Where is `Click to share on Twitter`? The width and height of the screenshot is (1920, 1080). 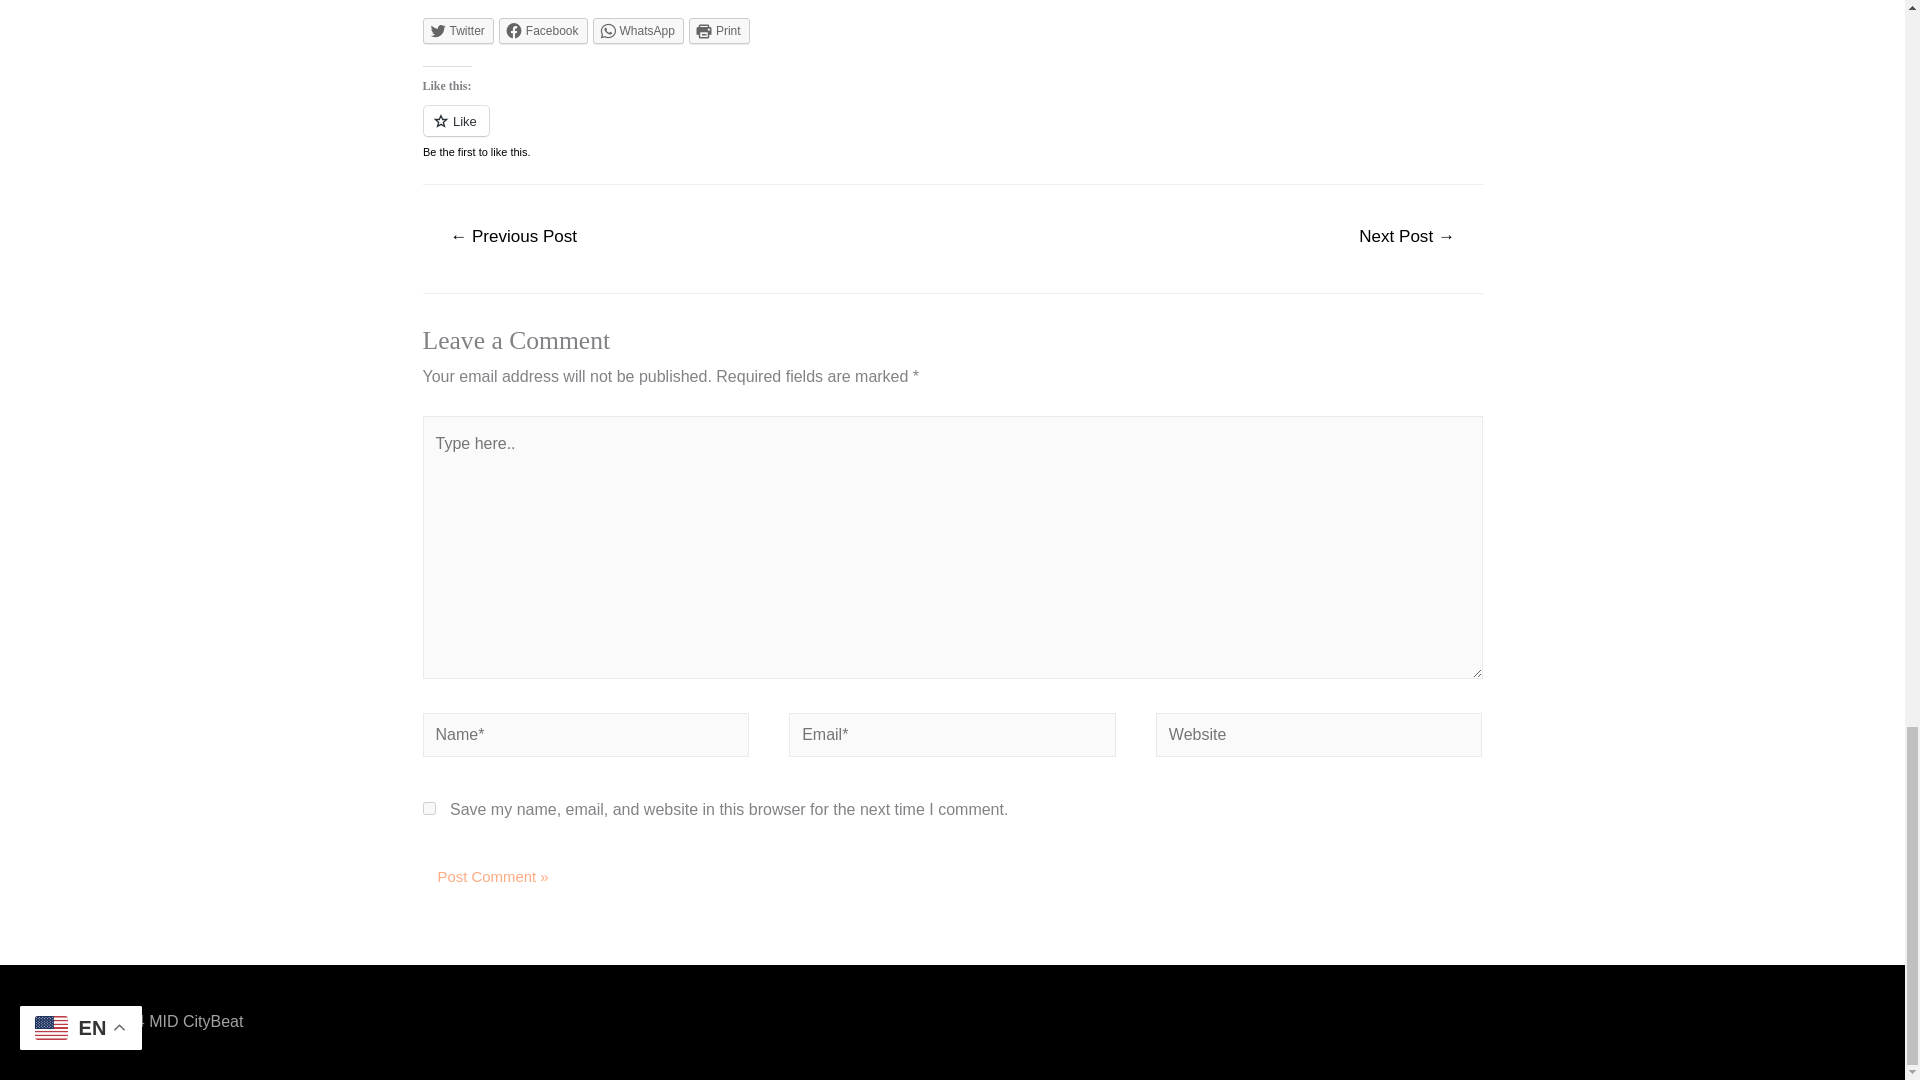 Click to share on Twitter is located at coordinates (458, 31).